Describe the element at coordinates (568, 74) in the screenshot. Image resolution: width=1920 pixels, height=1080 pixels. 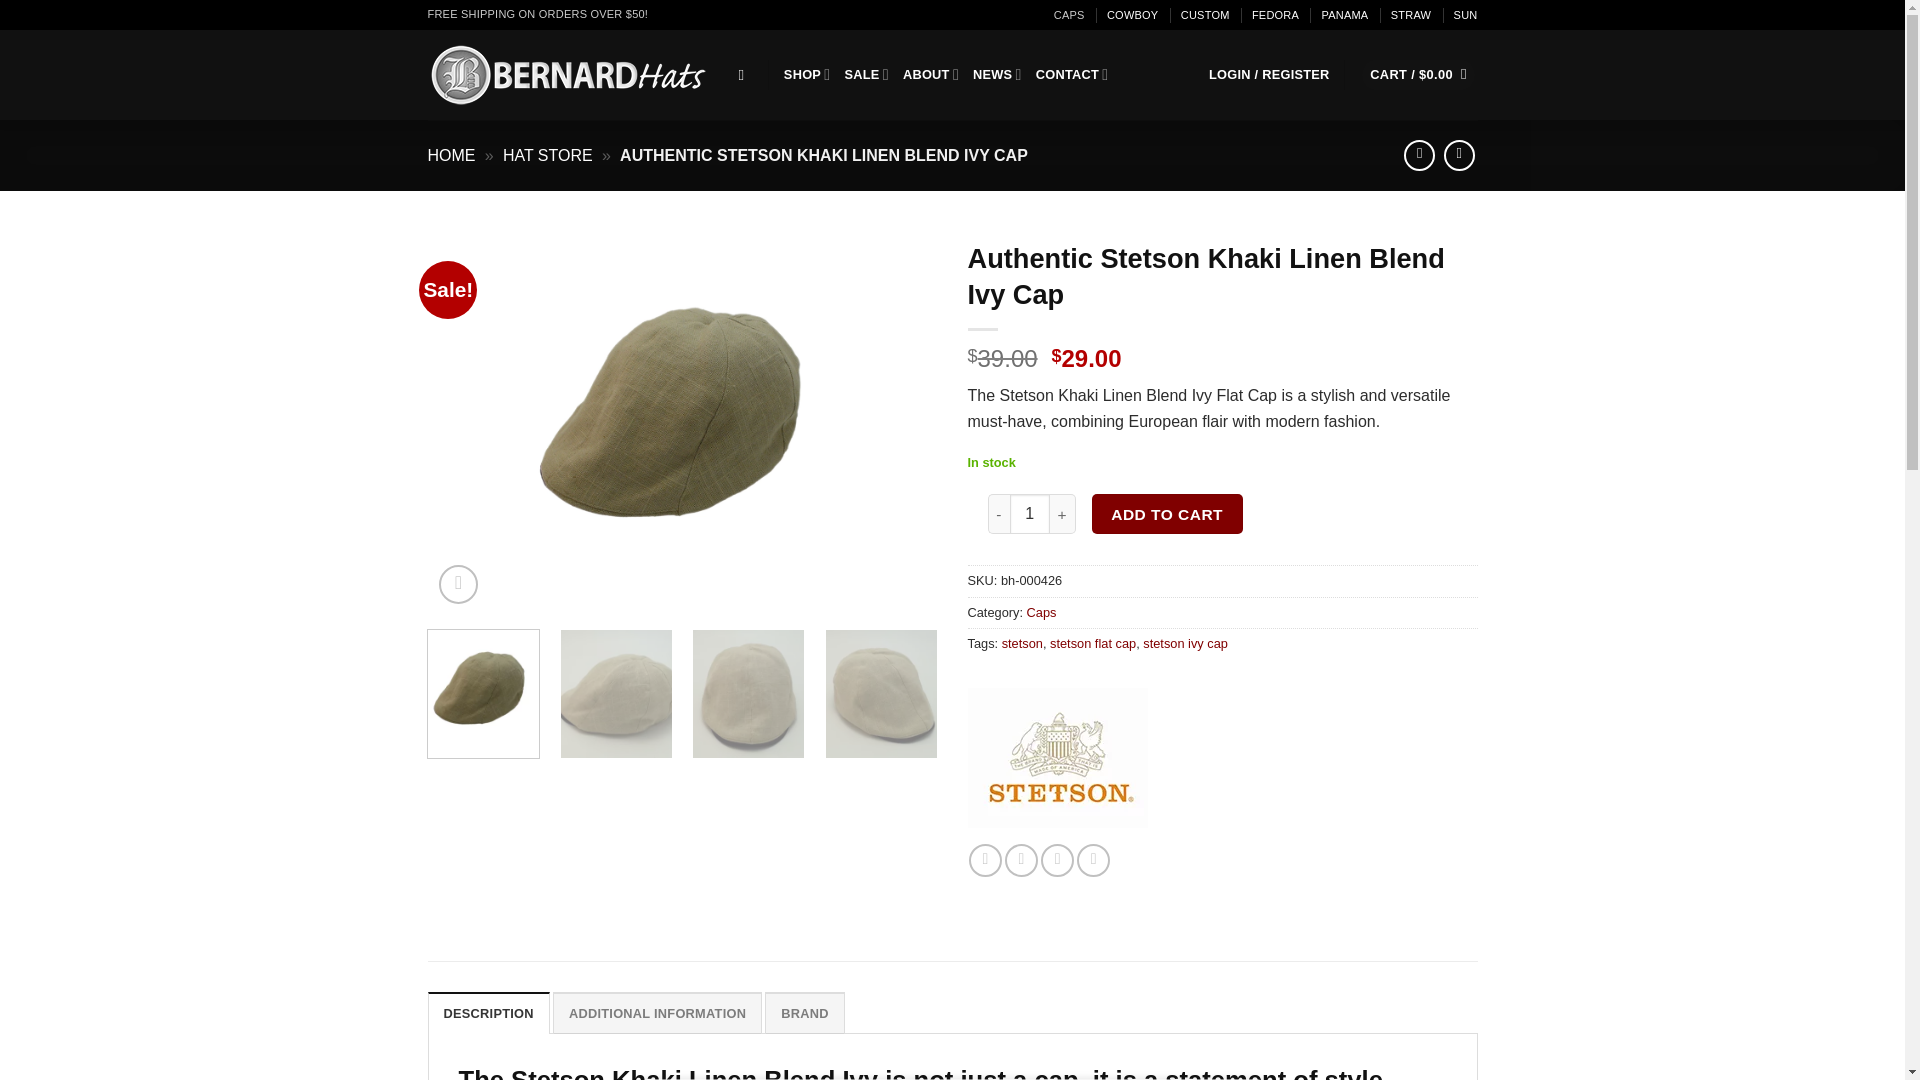
I see `Bernard Hats - The Perfect Hat for Every Occasion` at that location.